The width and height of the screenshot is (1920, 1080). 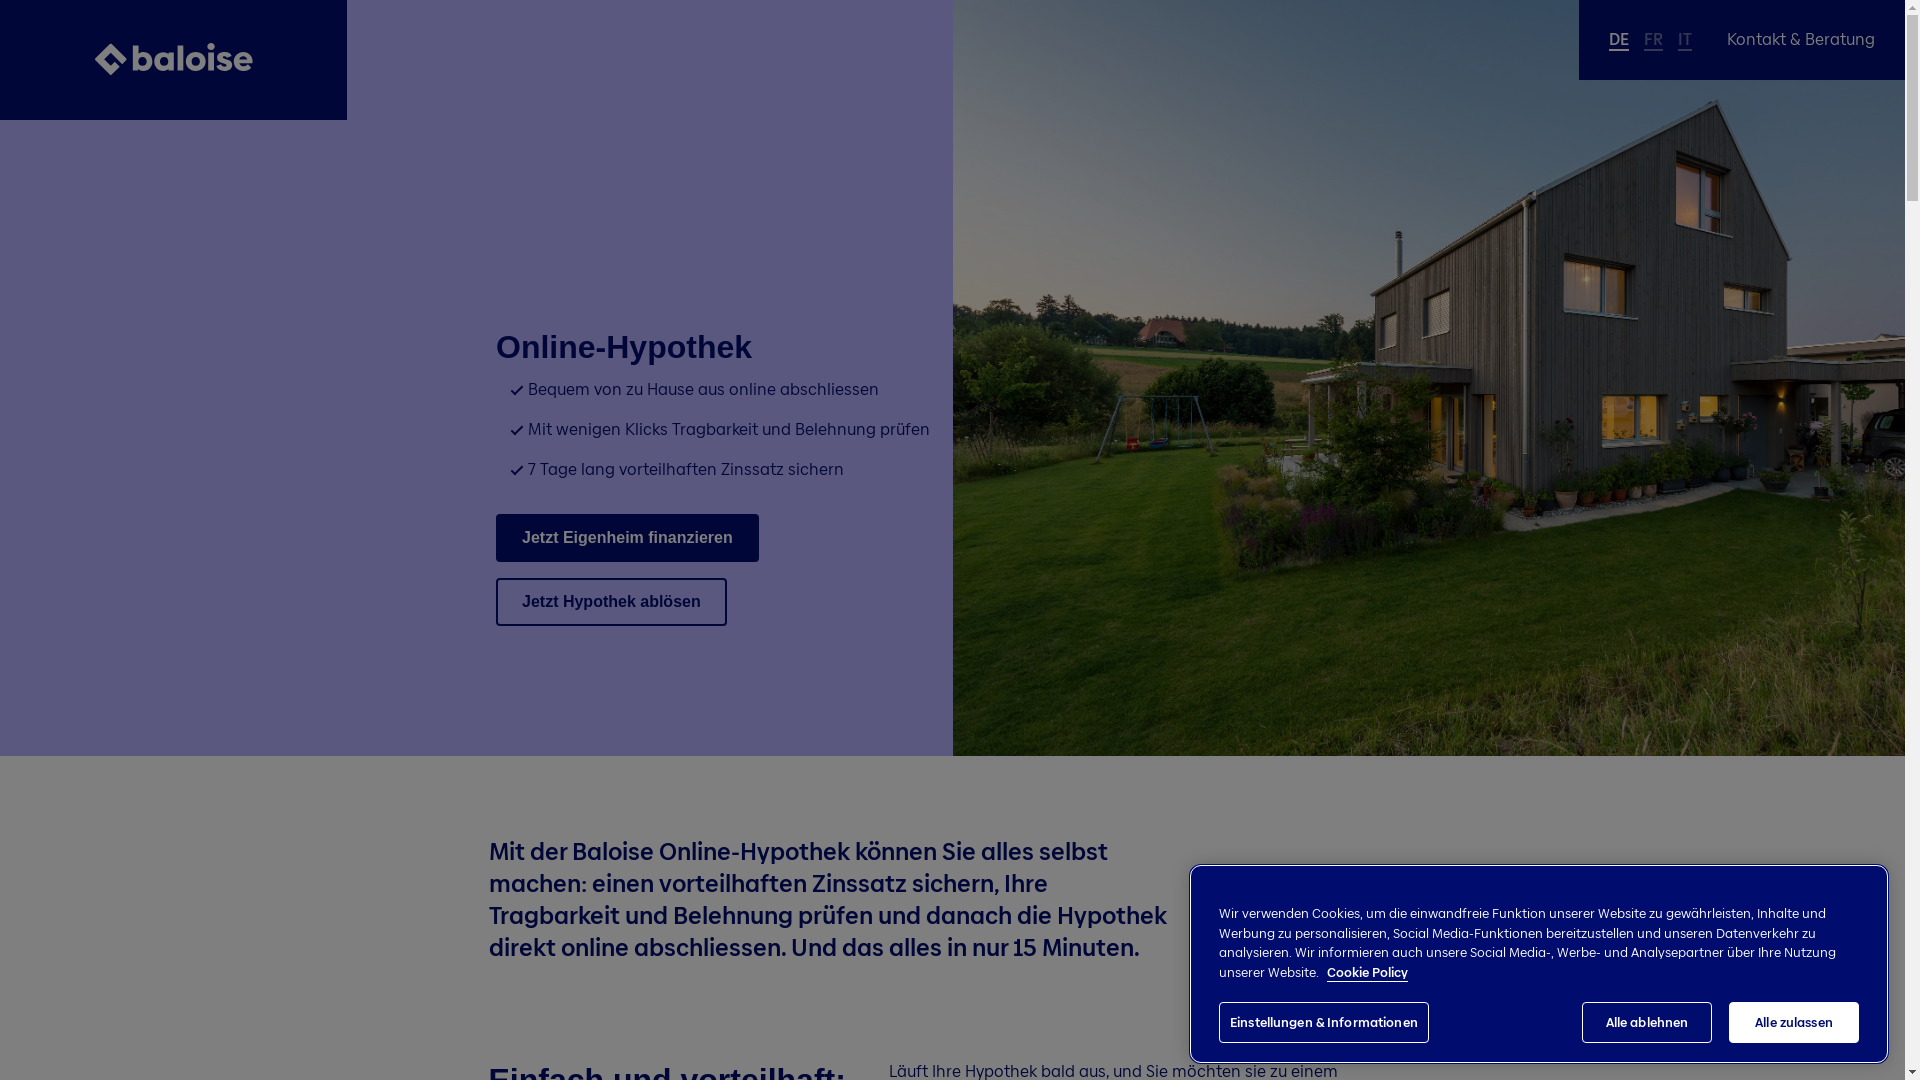 What do you see at coordinates (1647, 1023) in the screenshot?
I see `Alle ablehnen` at bounding box center [1647, 1023].